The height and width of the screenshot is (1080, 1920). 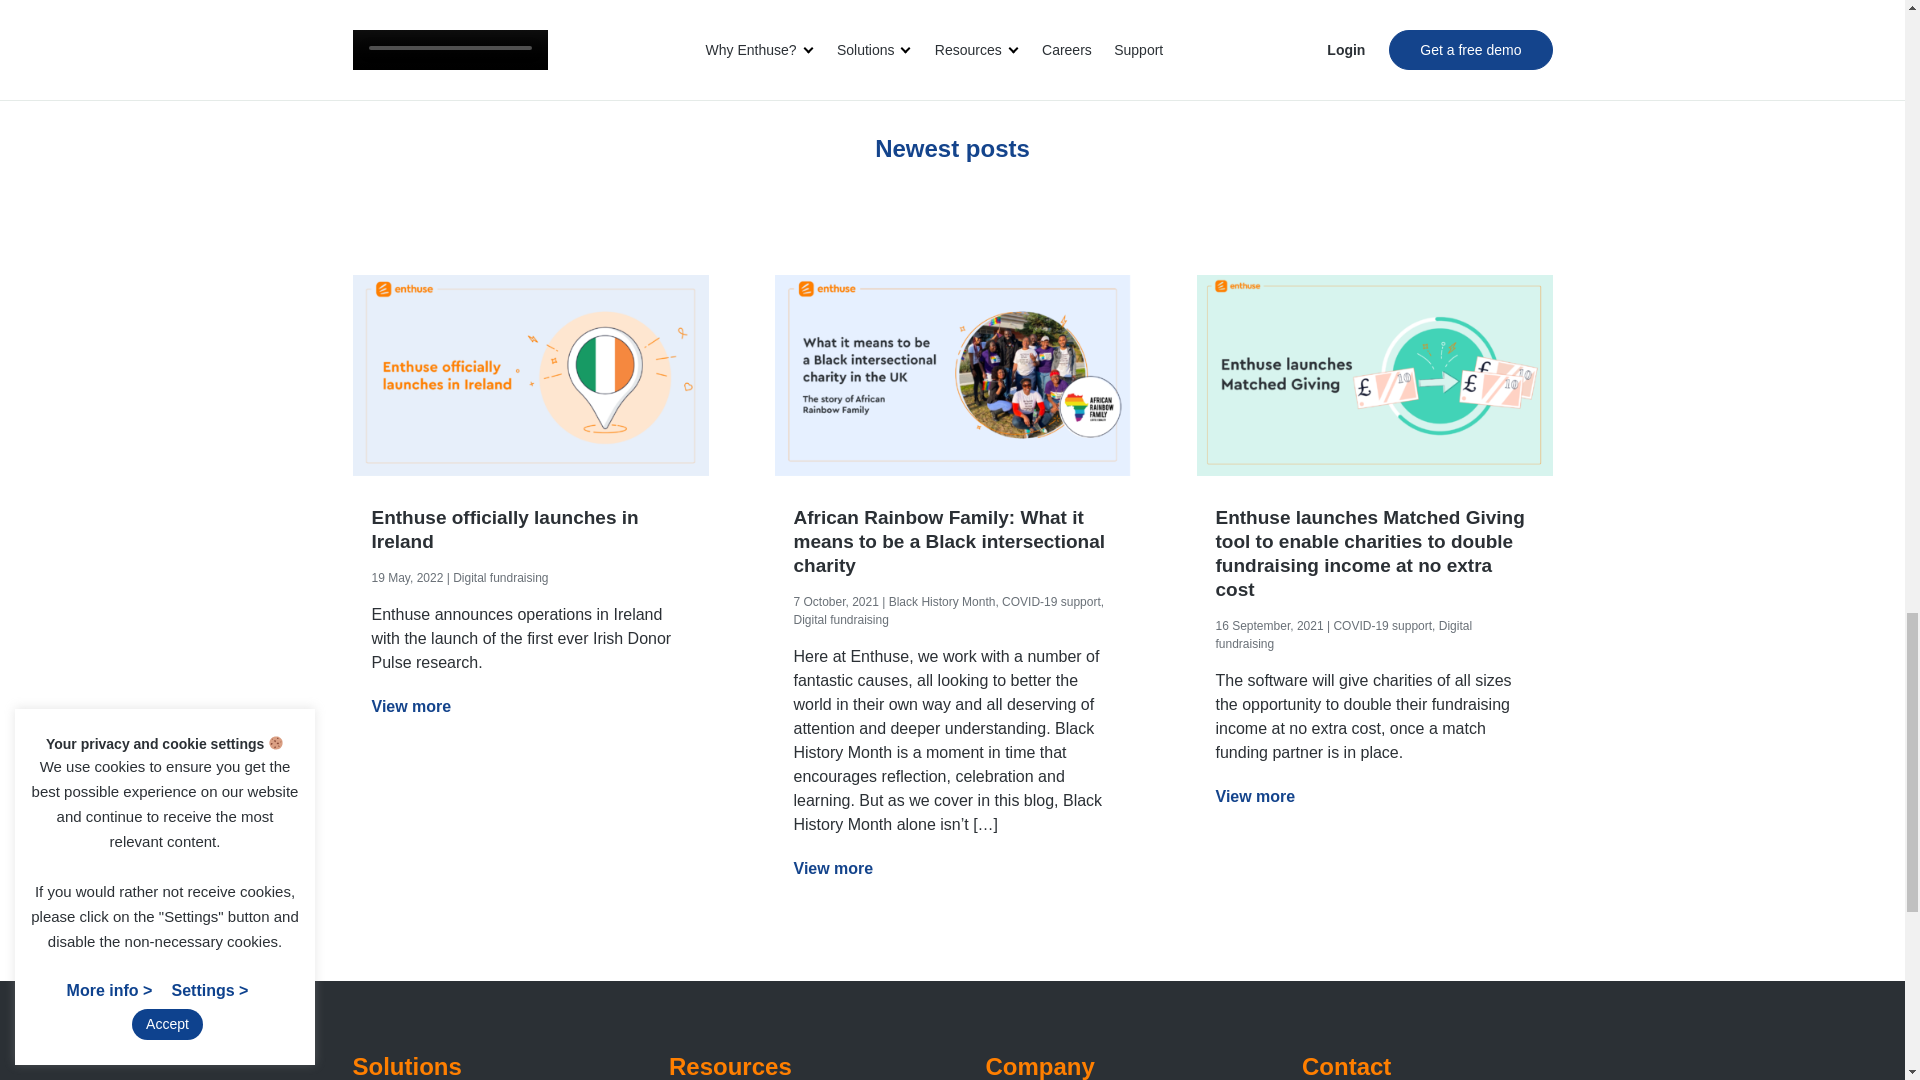 What do you see at coordinates (500, 578) in the screenshot?
I see `Digital fundraising` at bounding box center [500, 578].